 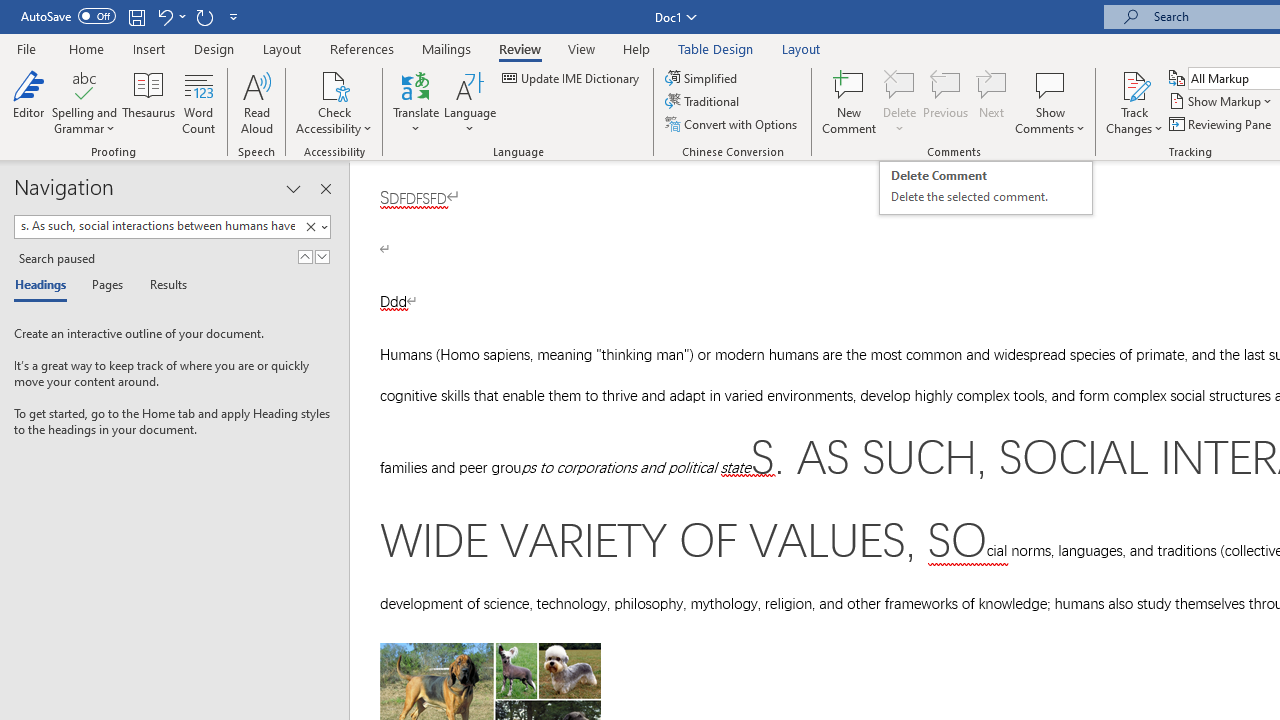 I want to click on Editor, so click(x=28, y=102).